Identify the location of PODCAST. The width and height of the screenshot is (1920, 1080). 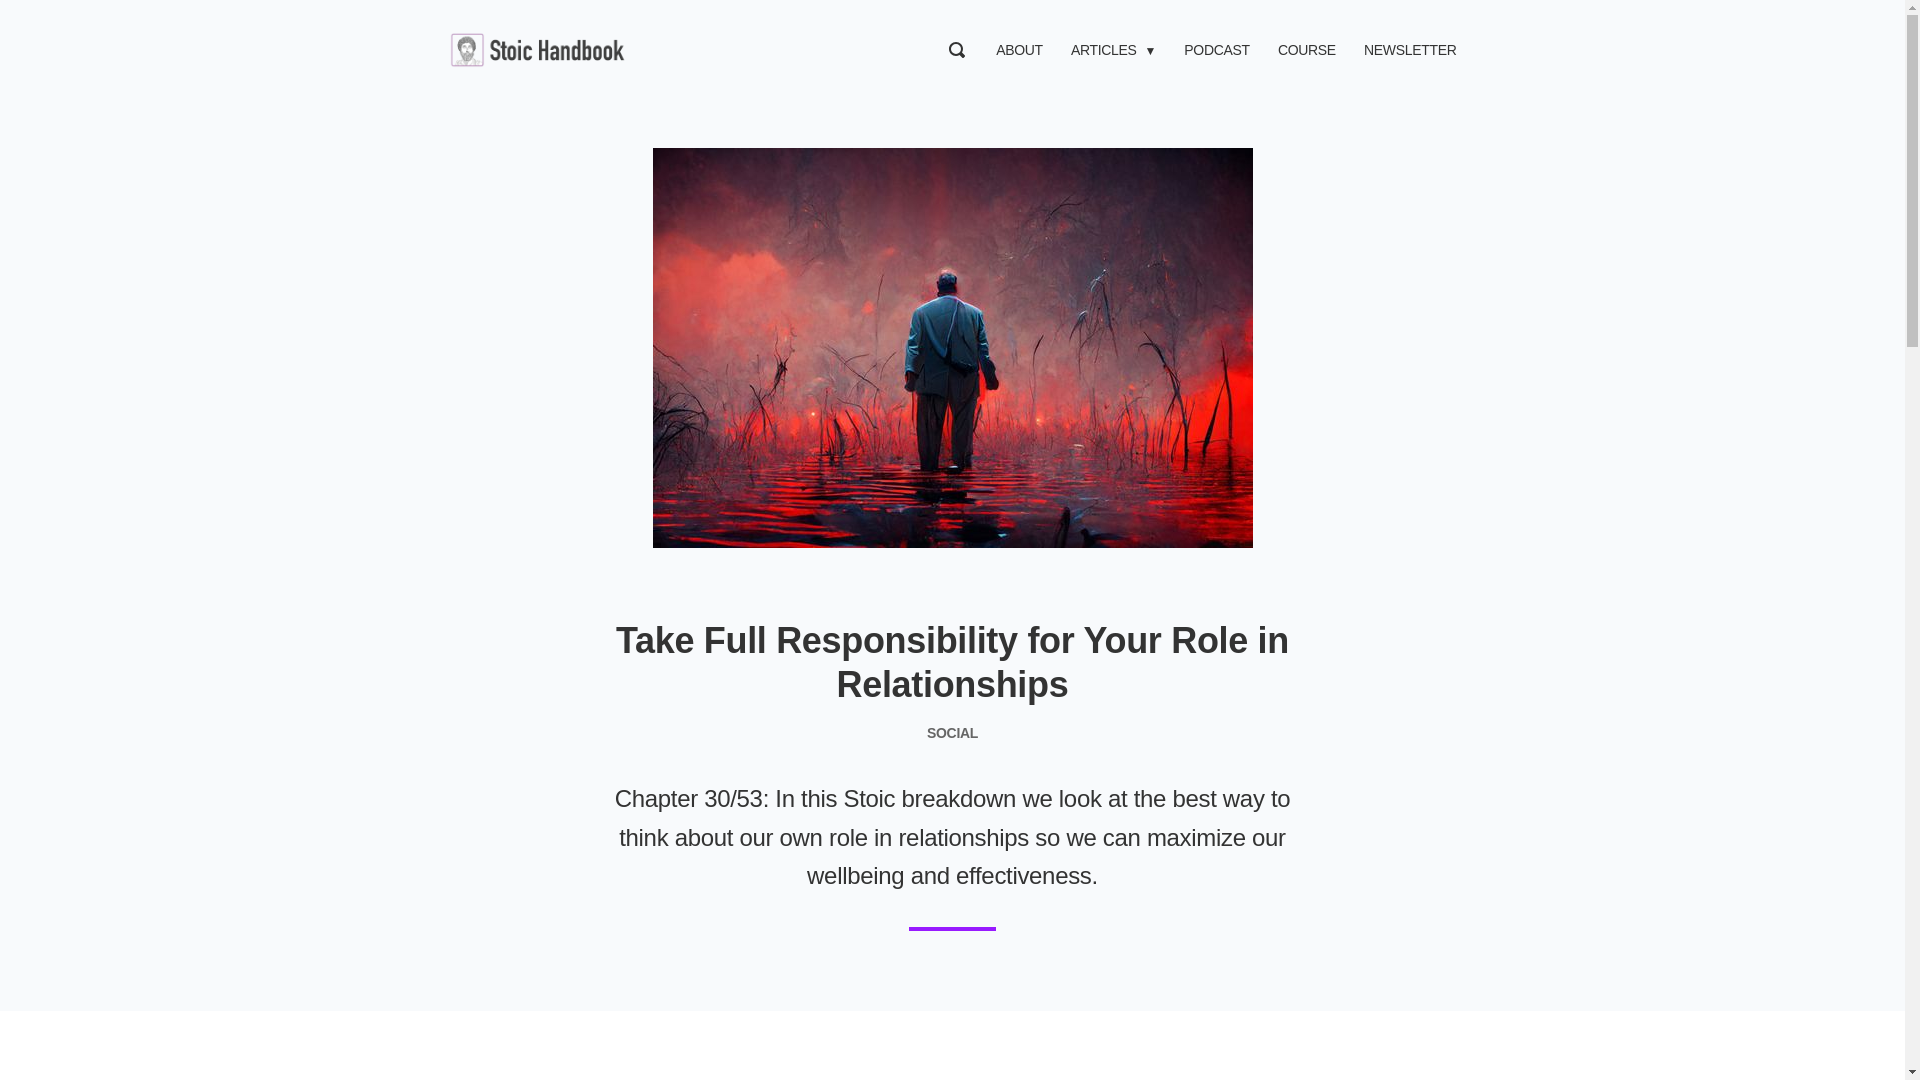
(1216, 50).